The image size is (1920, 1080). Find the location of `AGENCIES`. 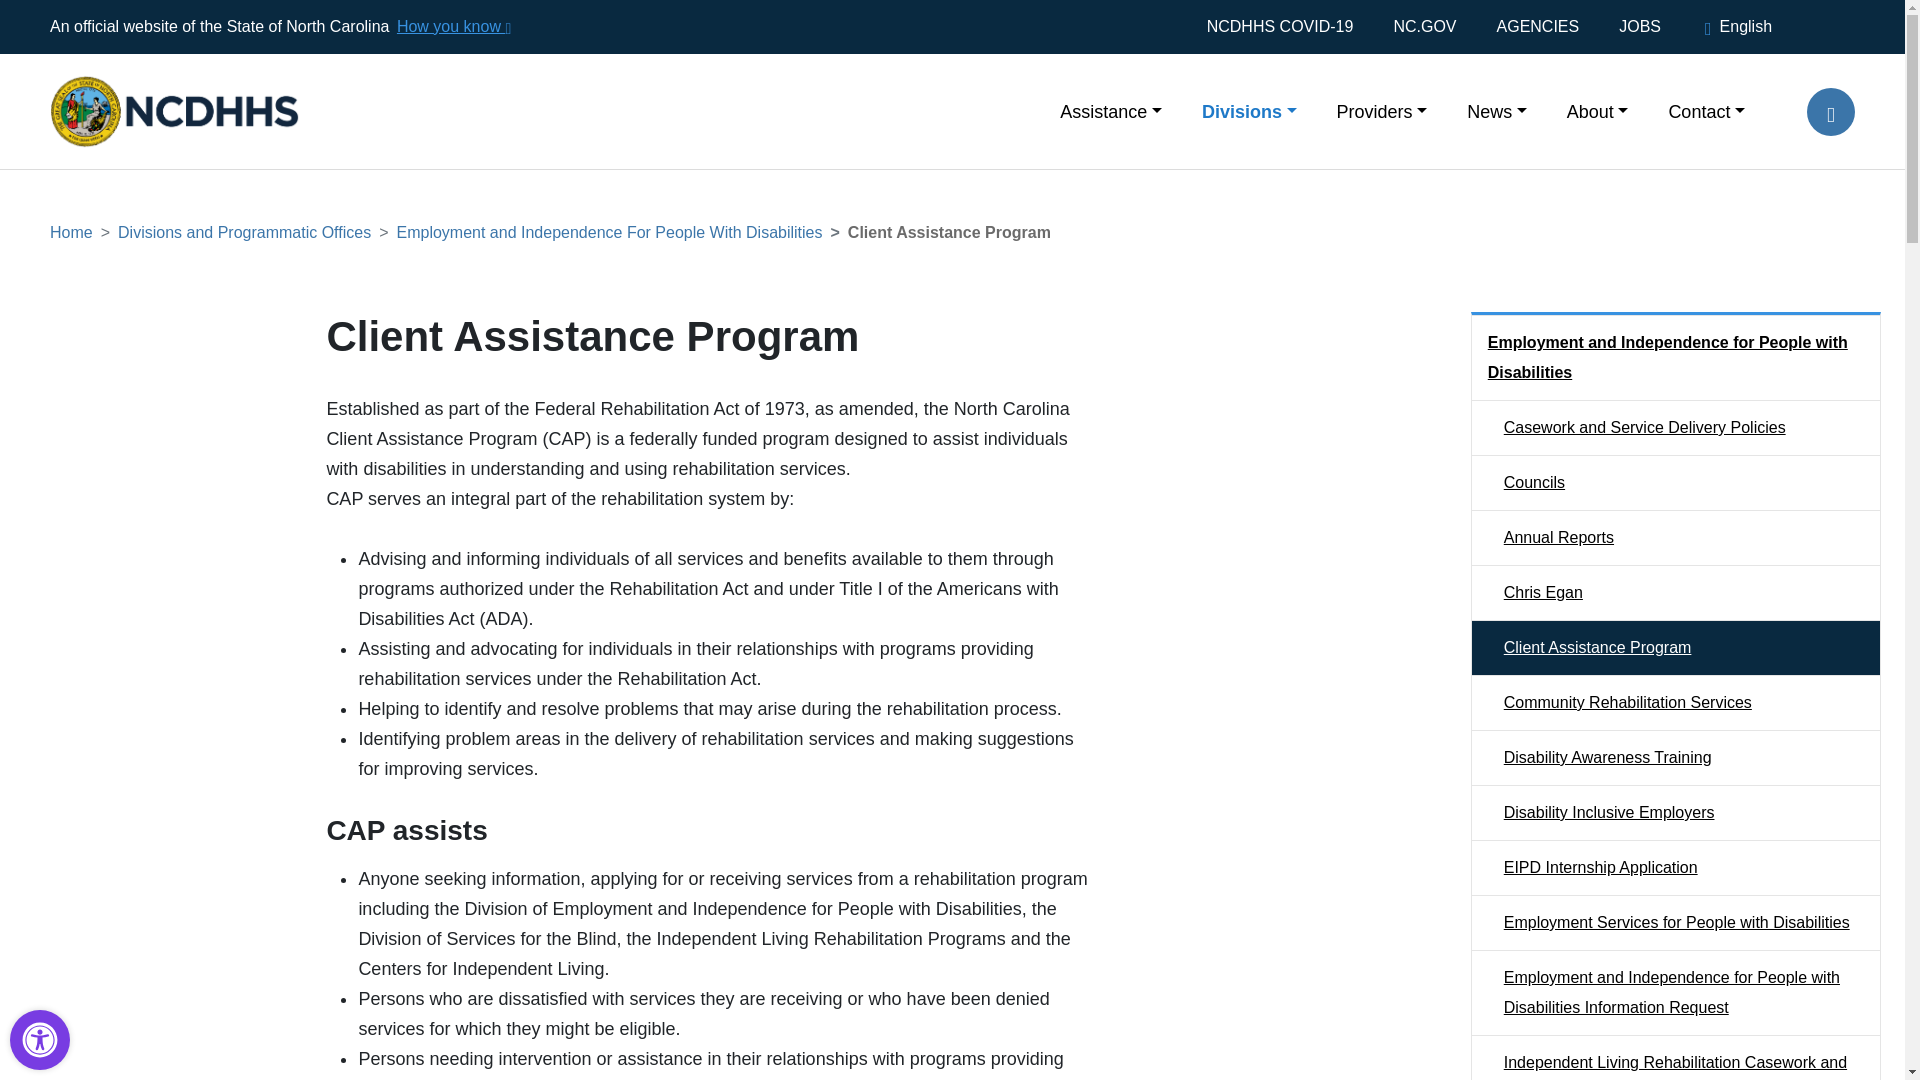

AGENCIES is located at coordinates (1538, 26).